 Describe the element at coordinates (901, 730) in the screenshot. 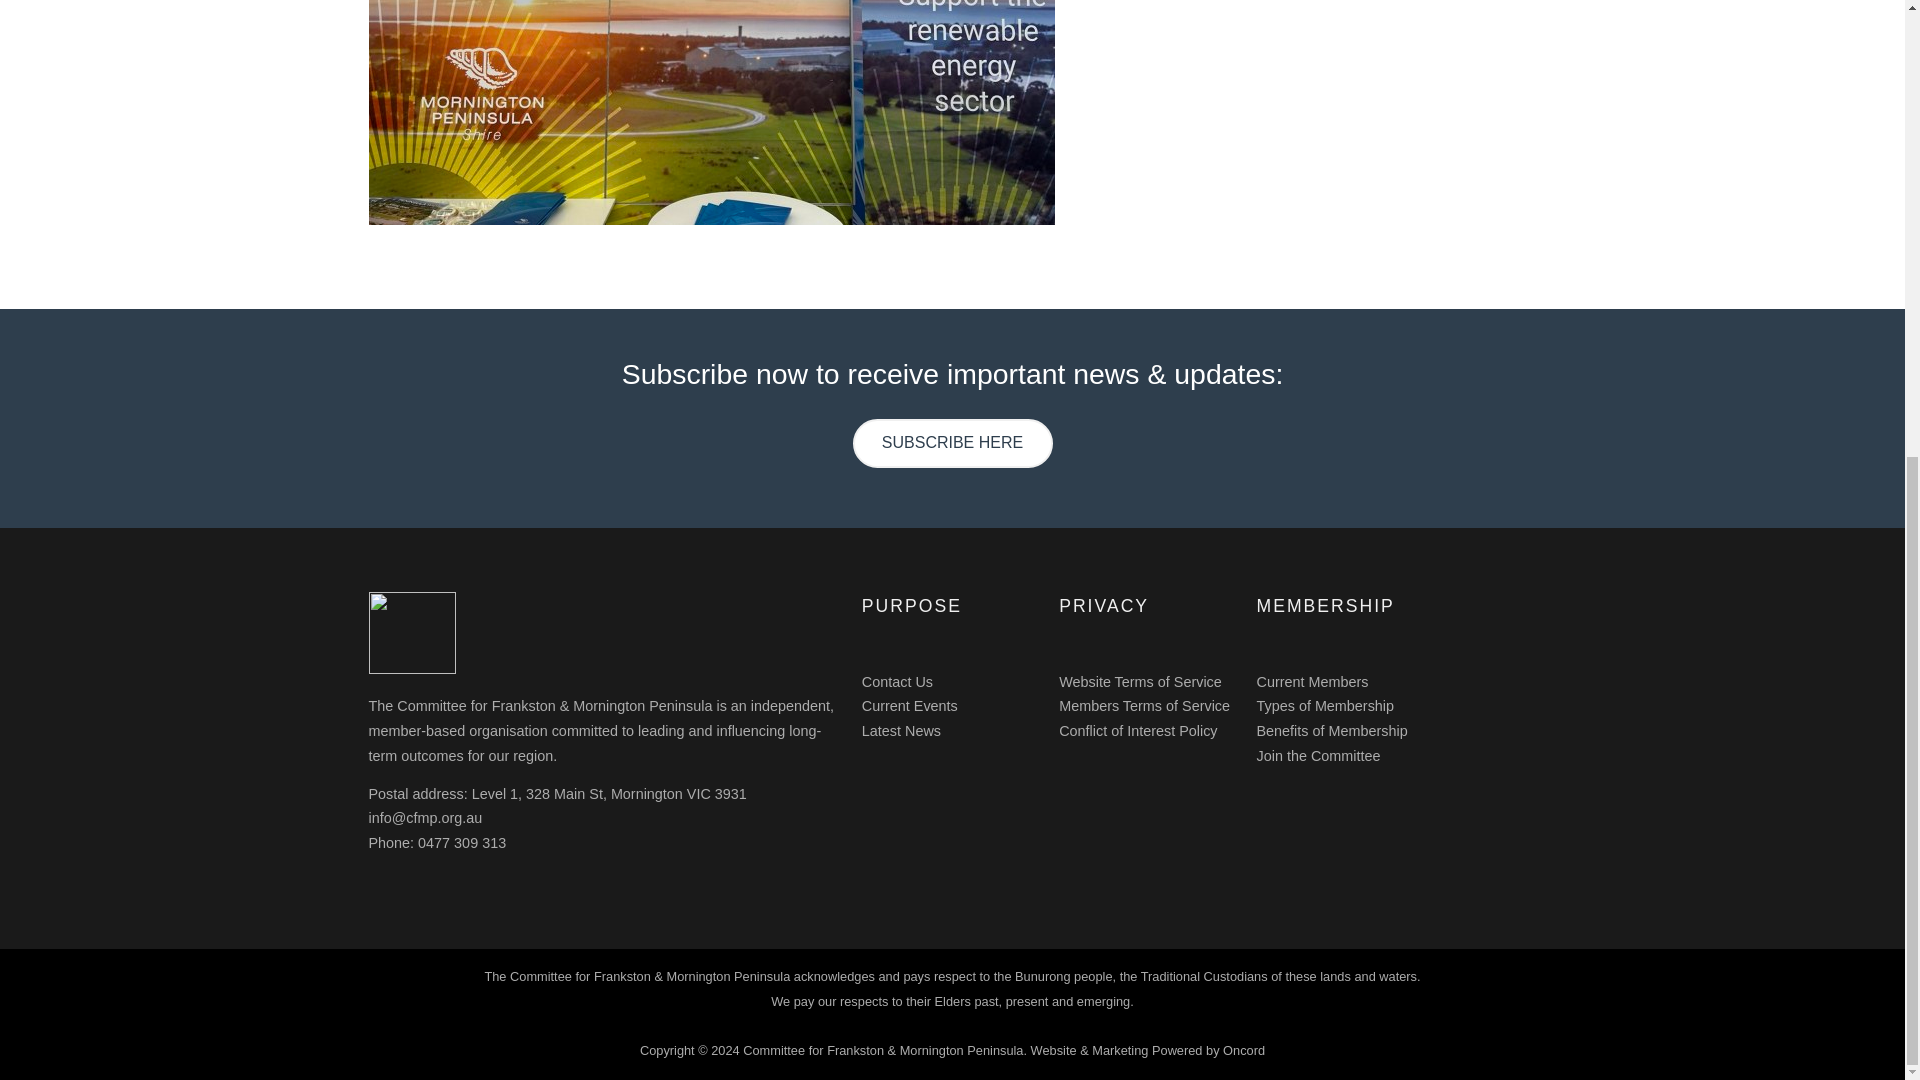

I see `Latest News` at that location.